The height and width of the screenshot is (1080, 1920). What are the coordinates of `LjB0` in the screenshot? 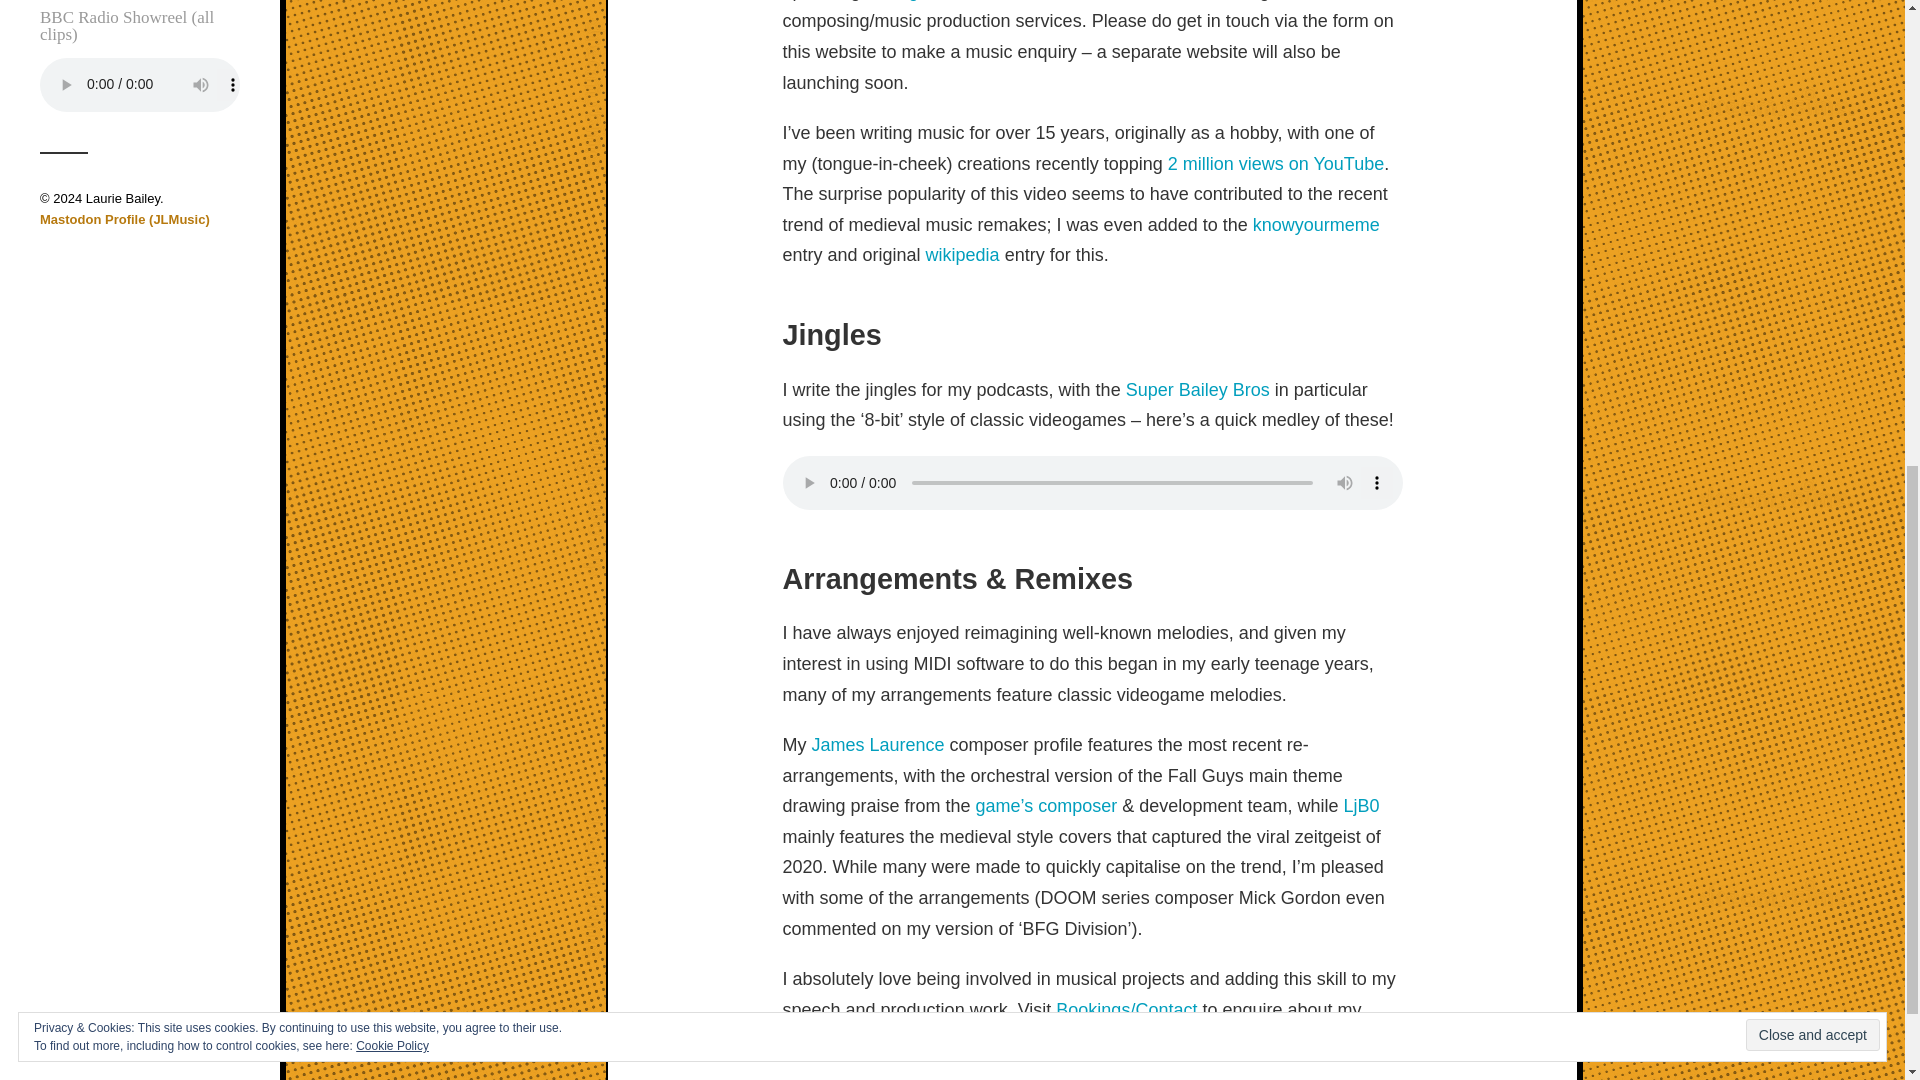 It's located at (1360, 806).